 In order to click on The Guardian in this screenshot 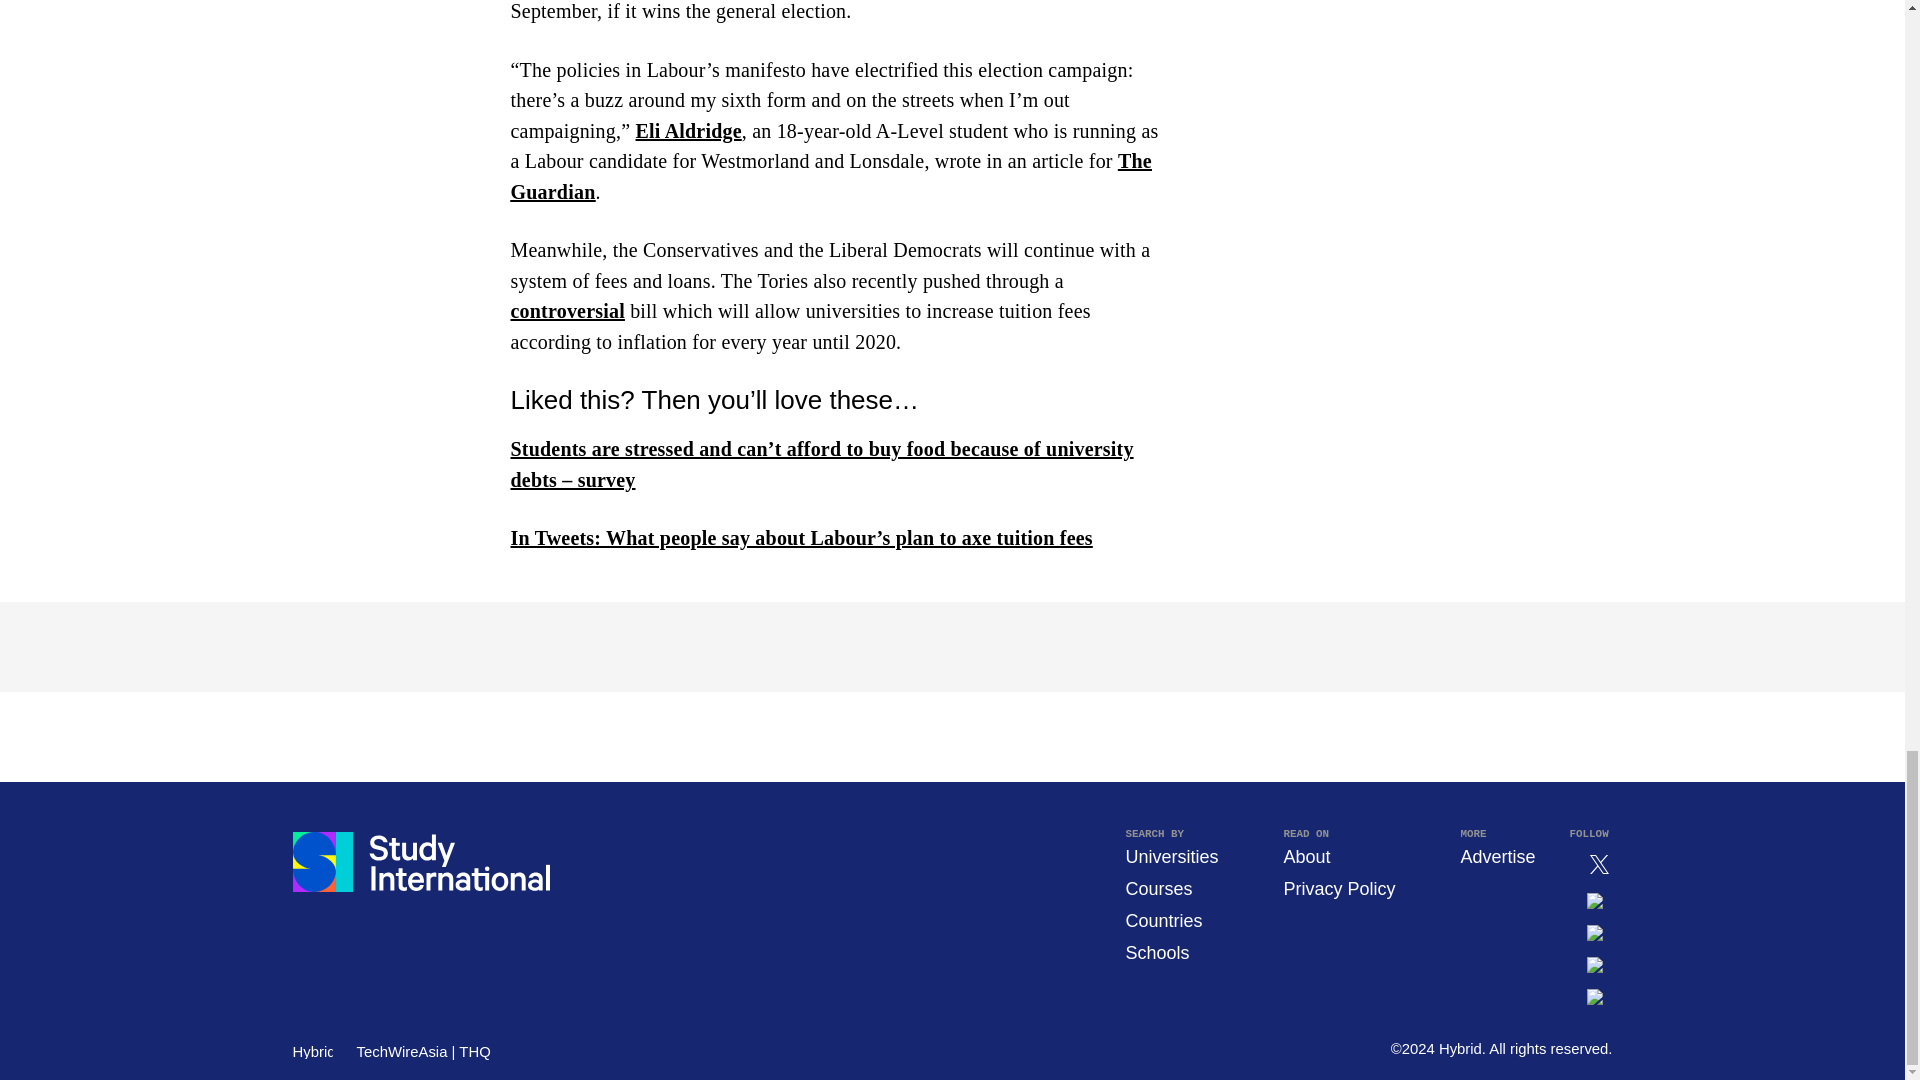, I will do `click(830, 176)`.